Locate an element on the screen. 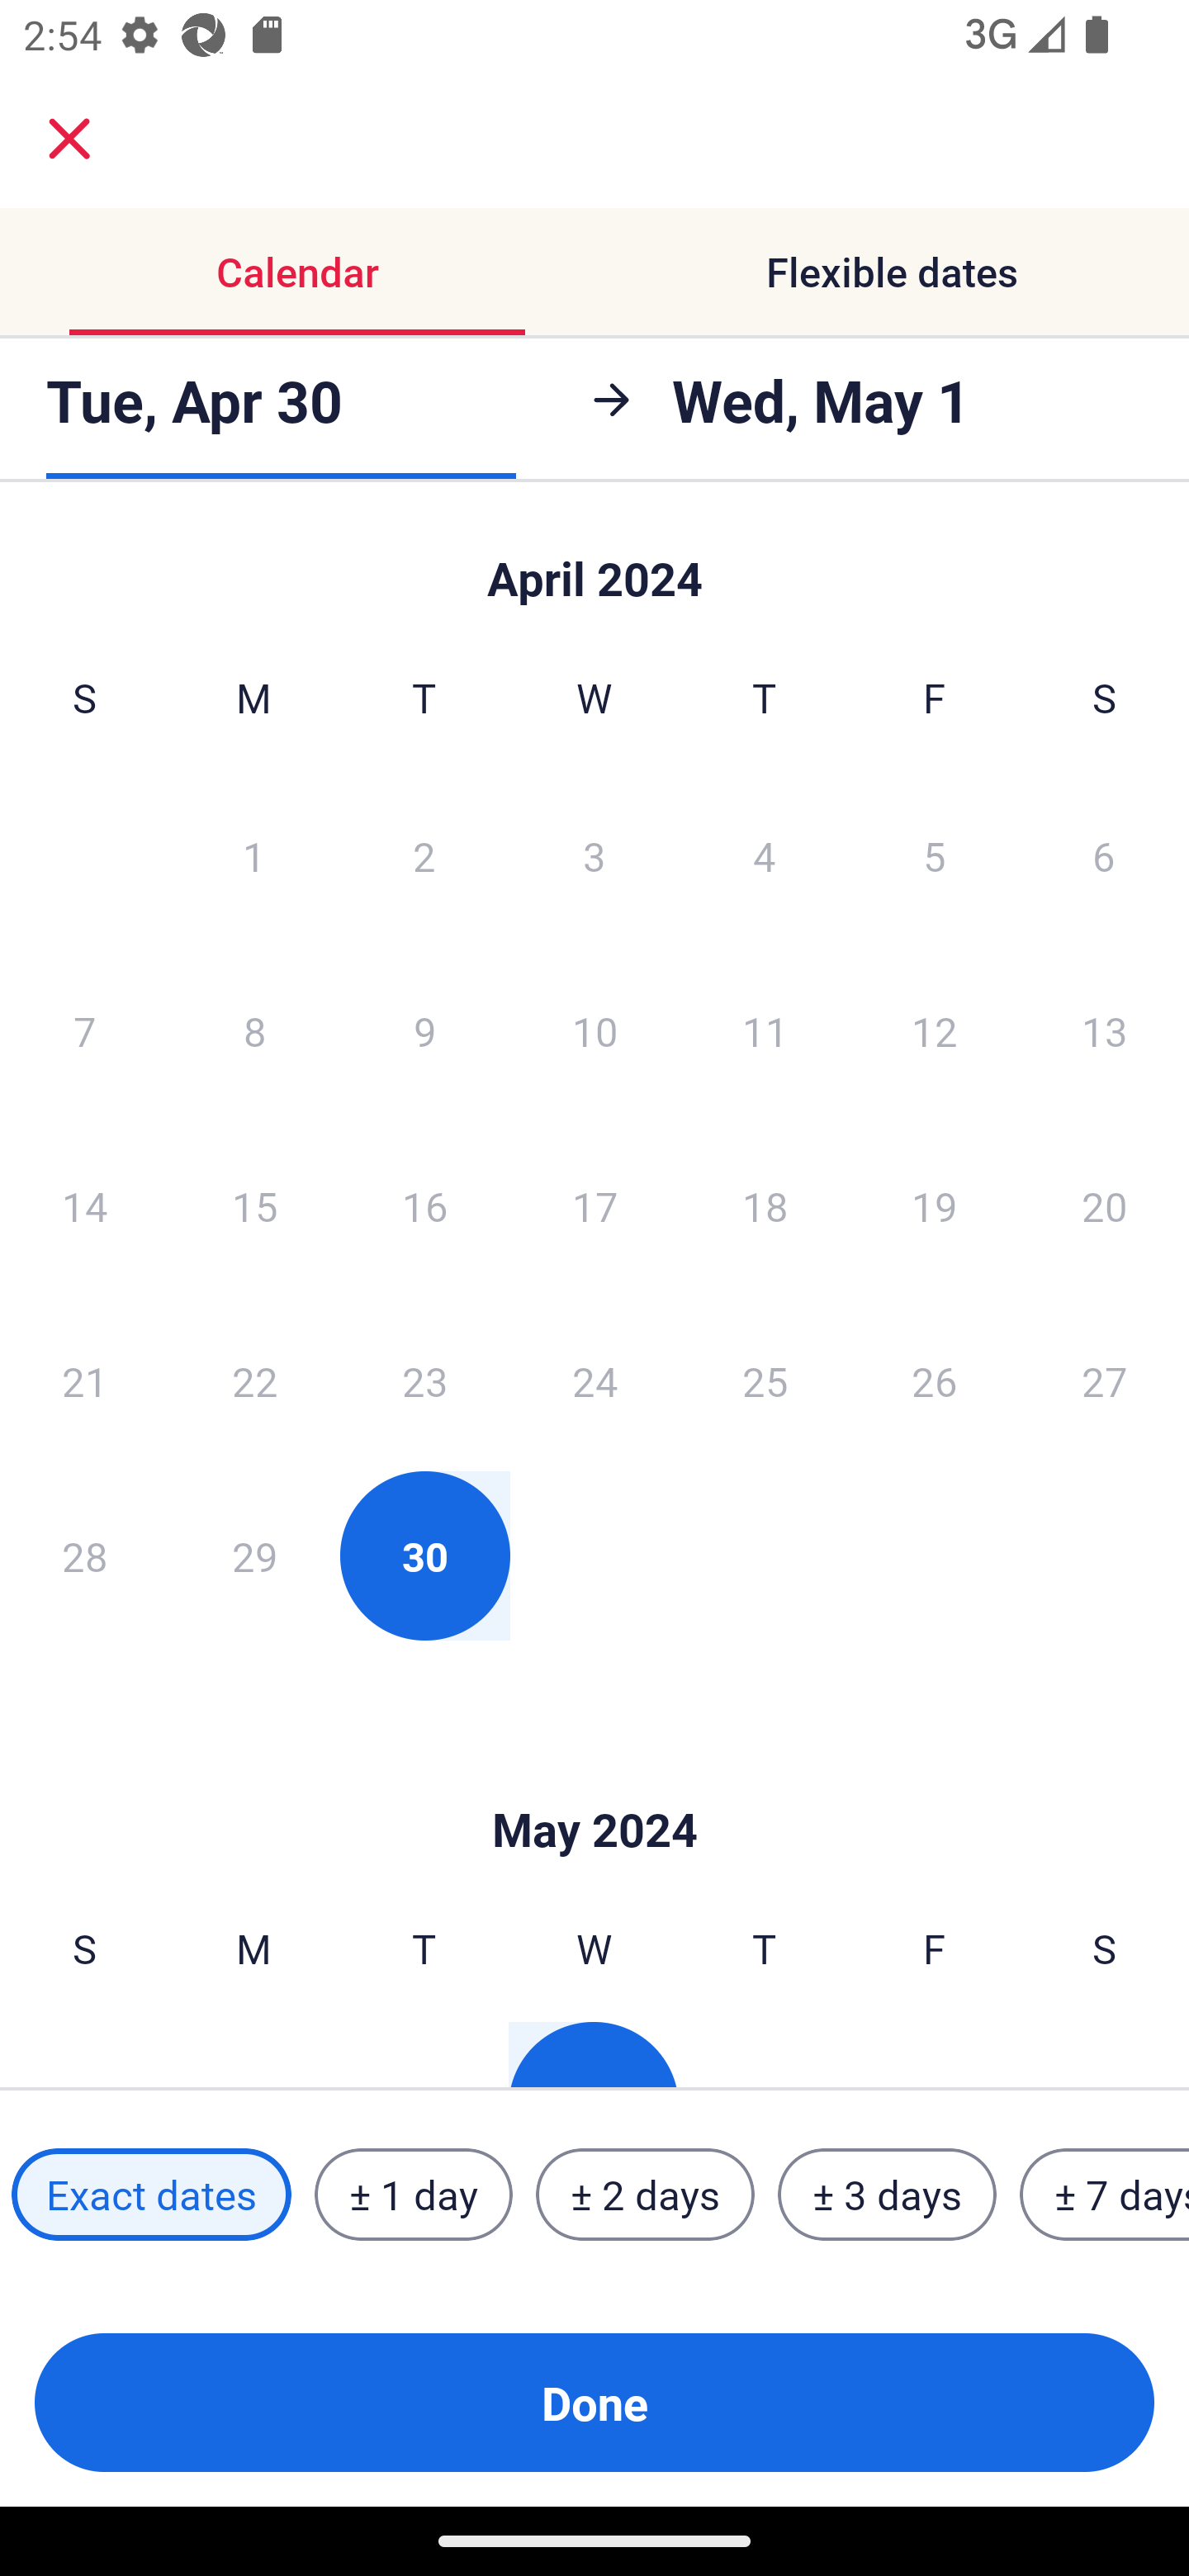 The width and height of the screenshot is (1189, 2576). ± 1 day is located at coordinates (413, 2195).